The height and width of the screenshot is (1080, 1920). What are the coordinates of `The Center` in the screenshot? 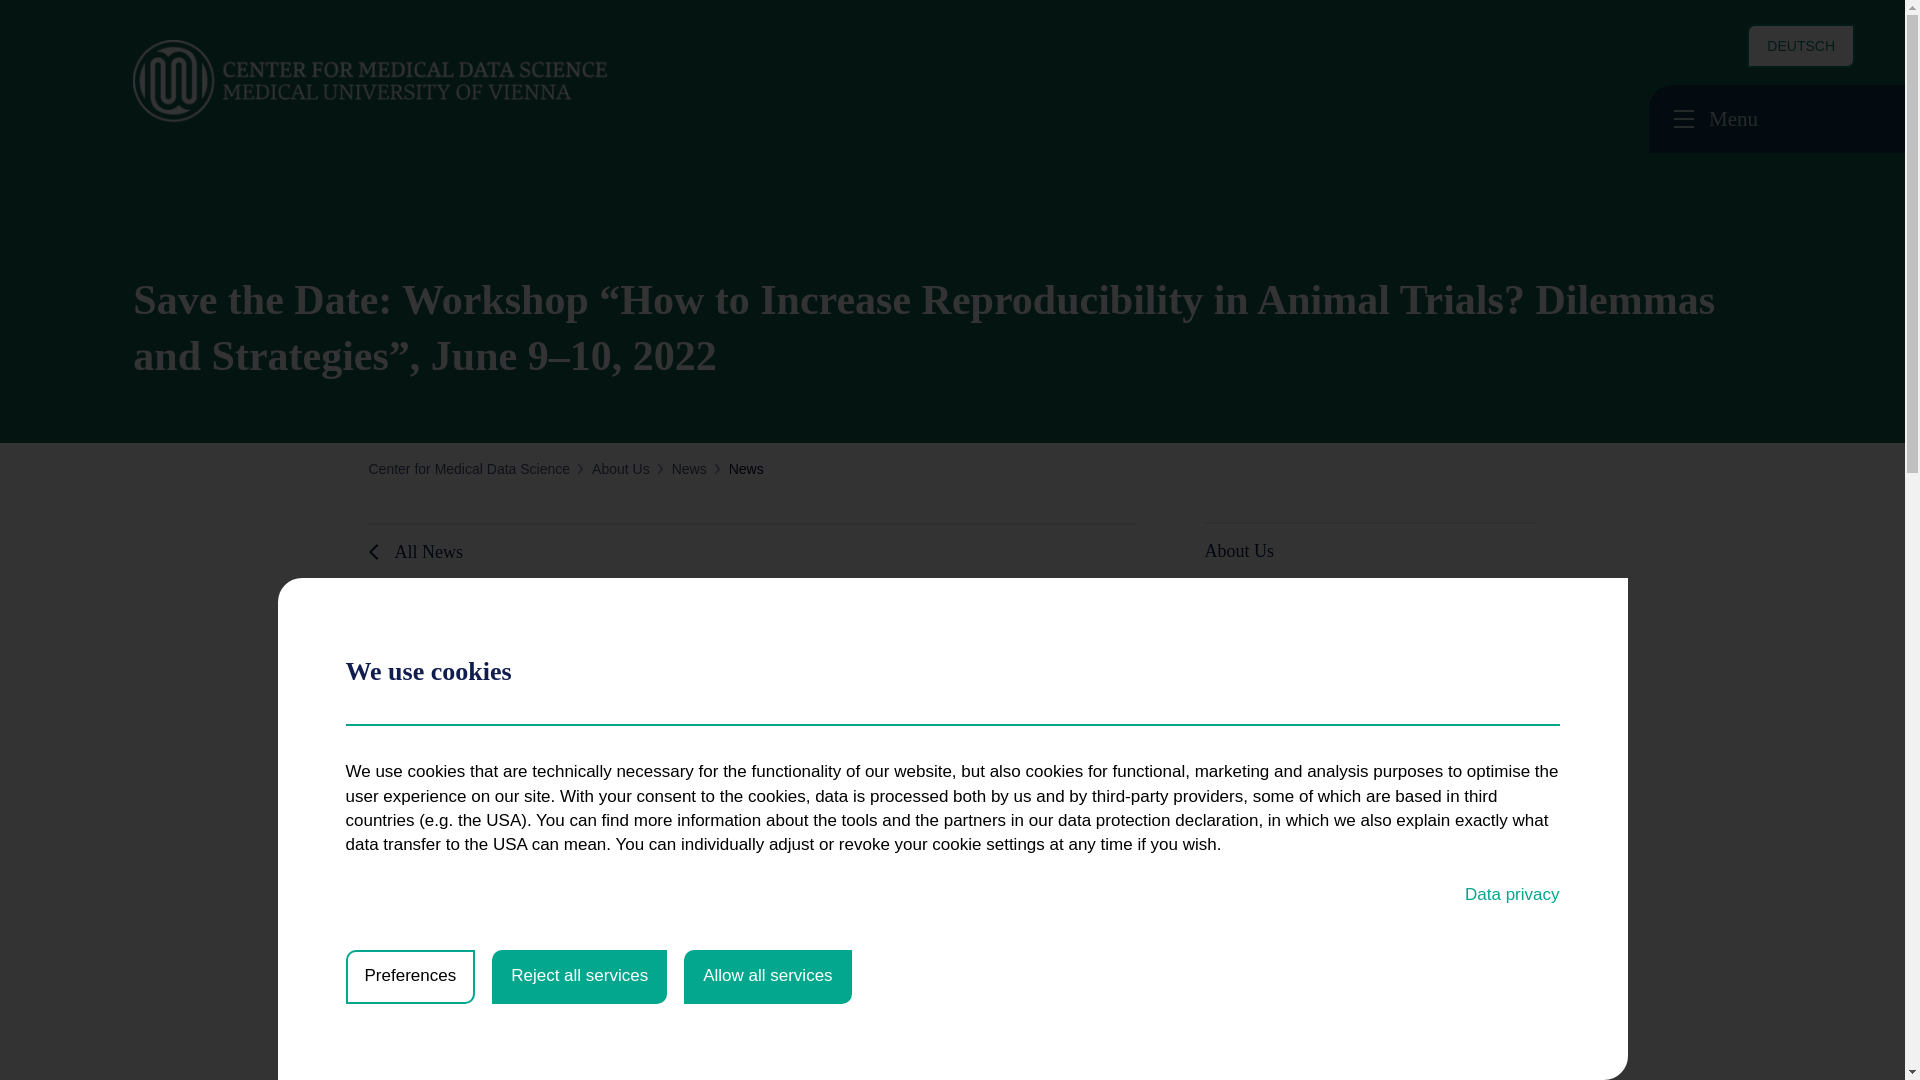 It's located at (1262, 600).